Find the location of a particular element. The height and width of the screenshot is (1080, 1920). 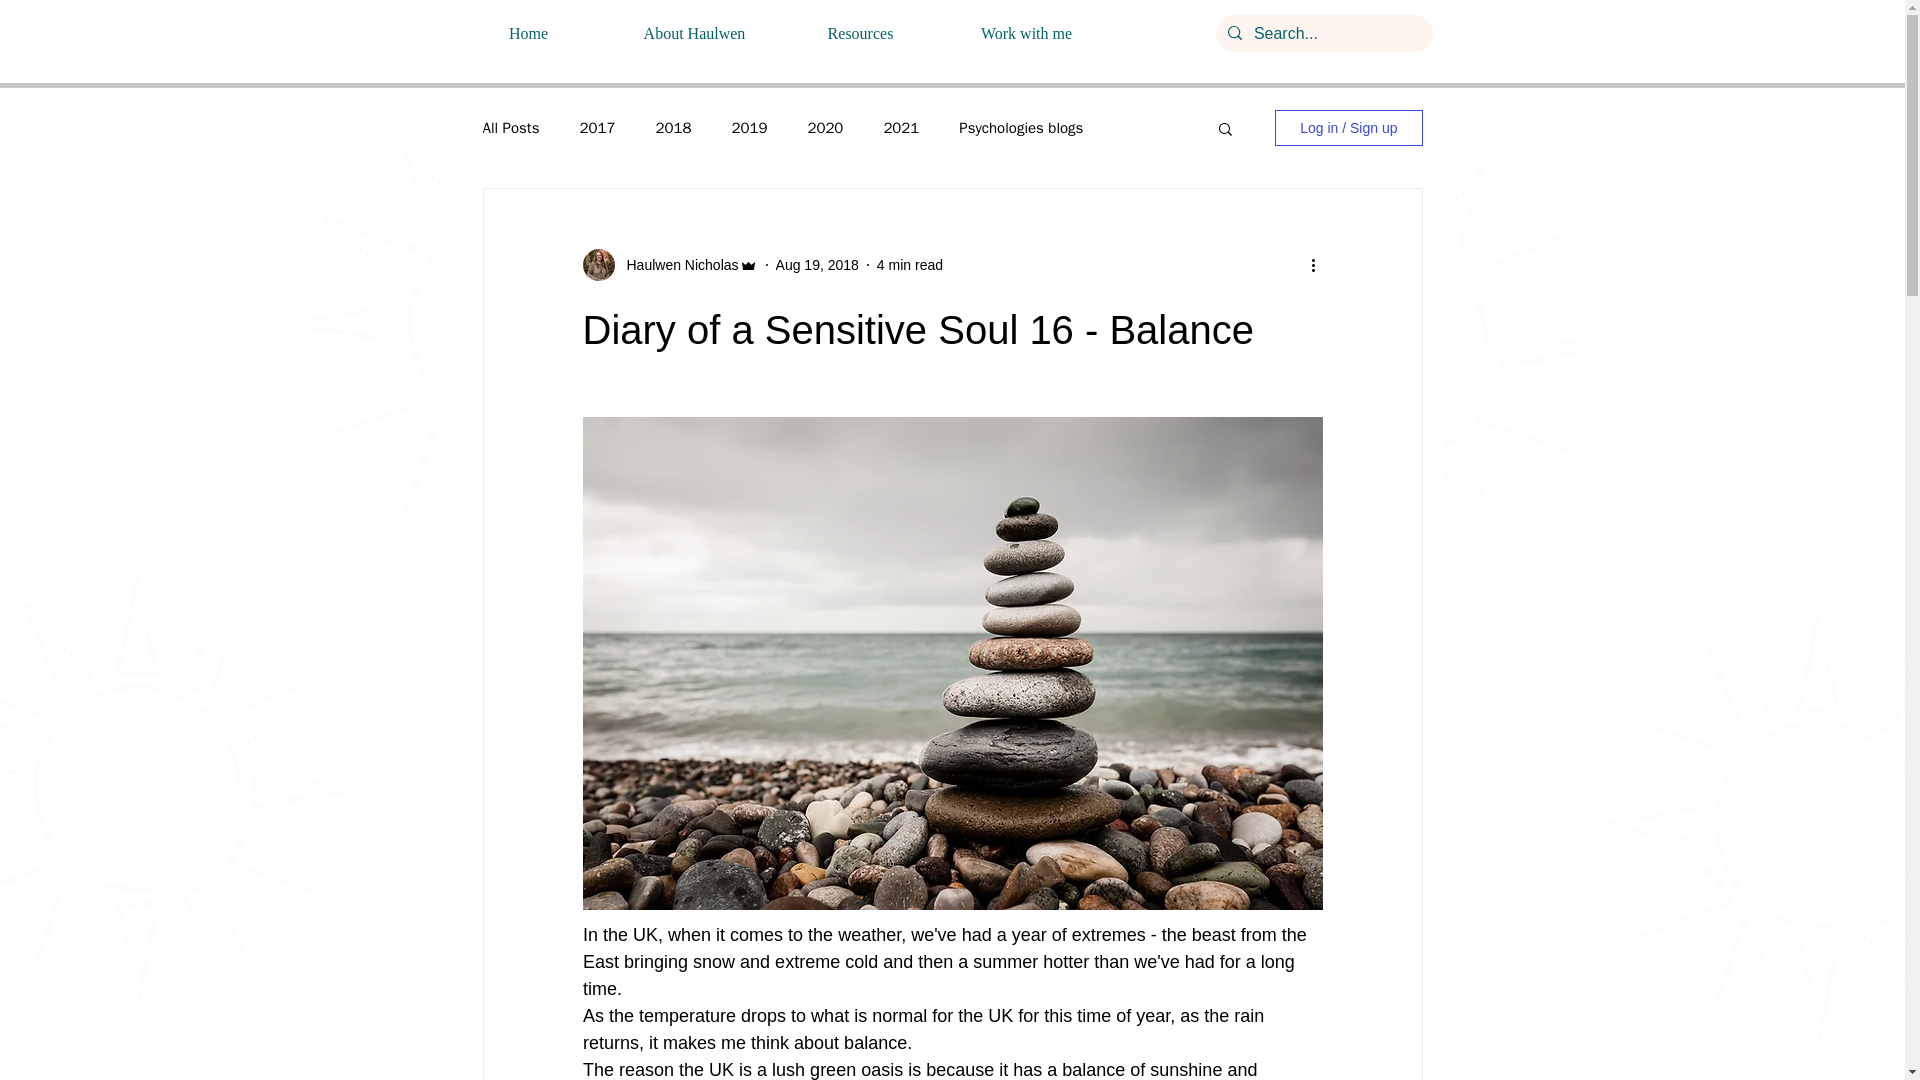

About Haulwen is located at coordinates (694, 33).